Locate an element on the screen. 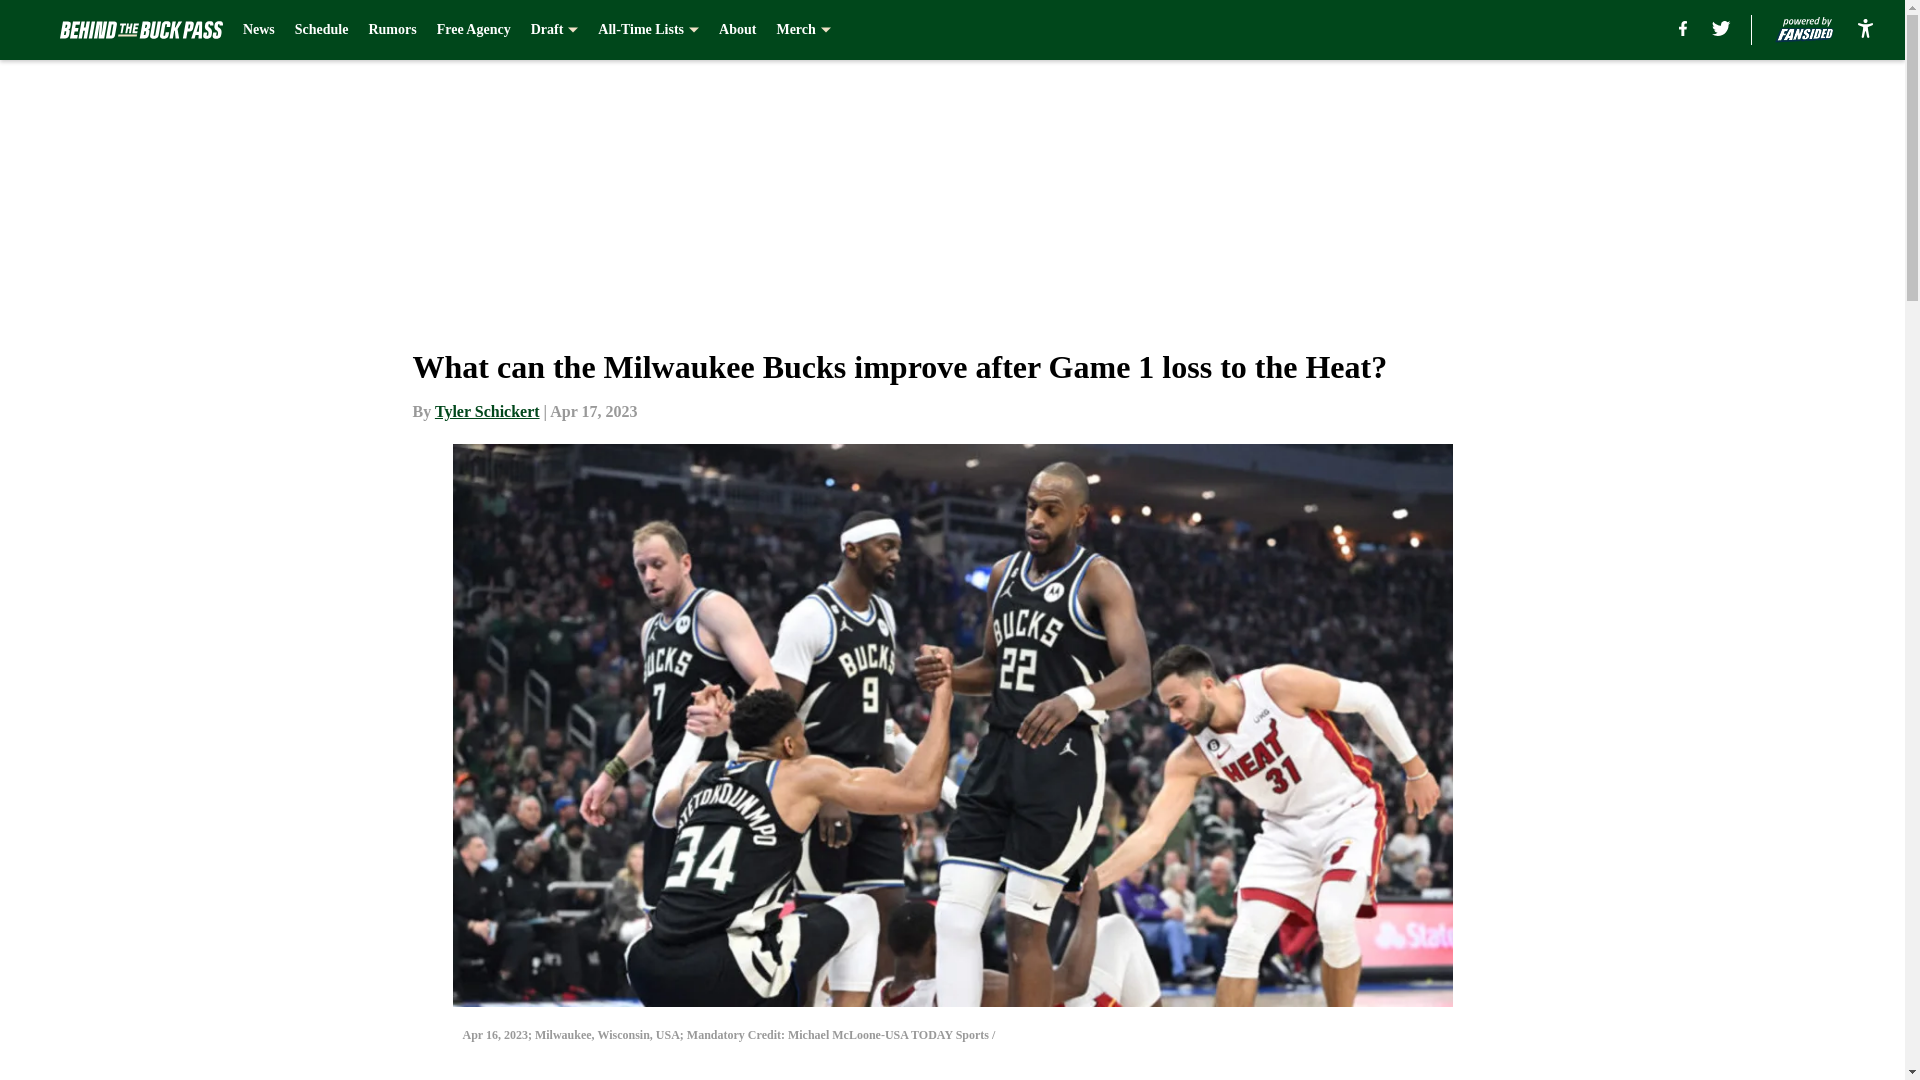 The width and height of the screenshot is (1920, 1080). Schedule is located at coordinates (322, 30).